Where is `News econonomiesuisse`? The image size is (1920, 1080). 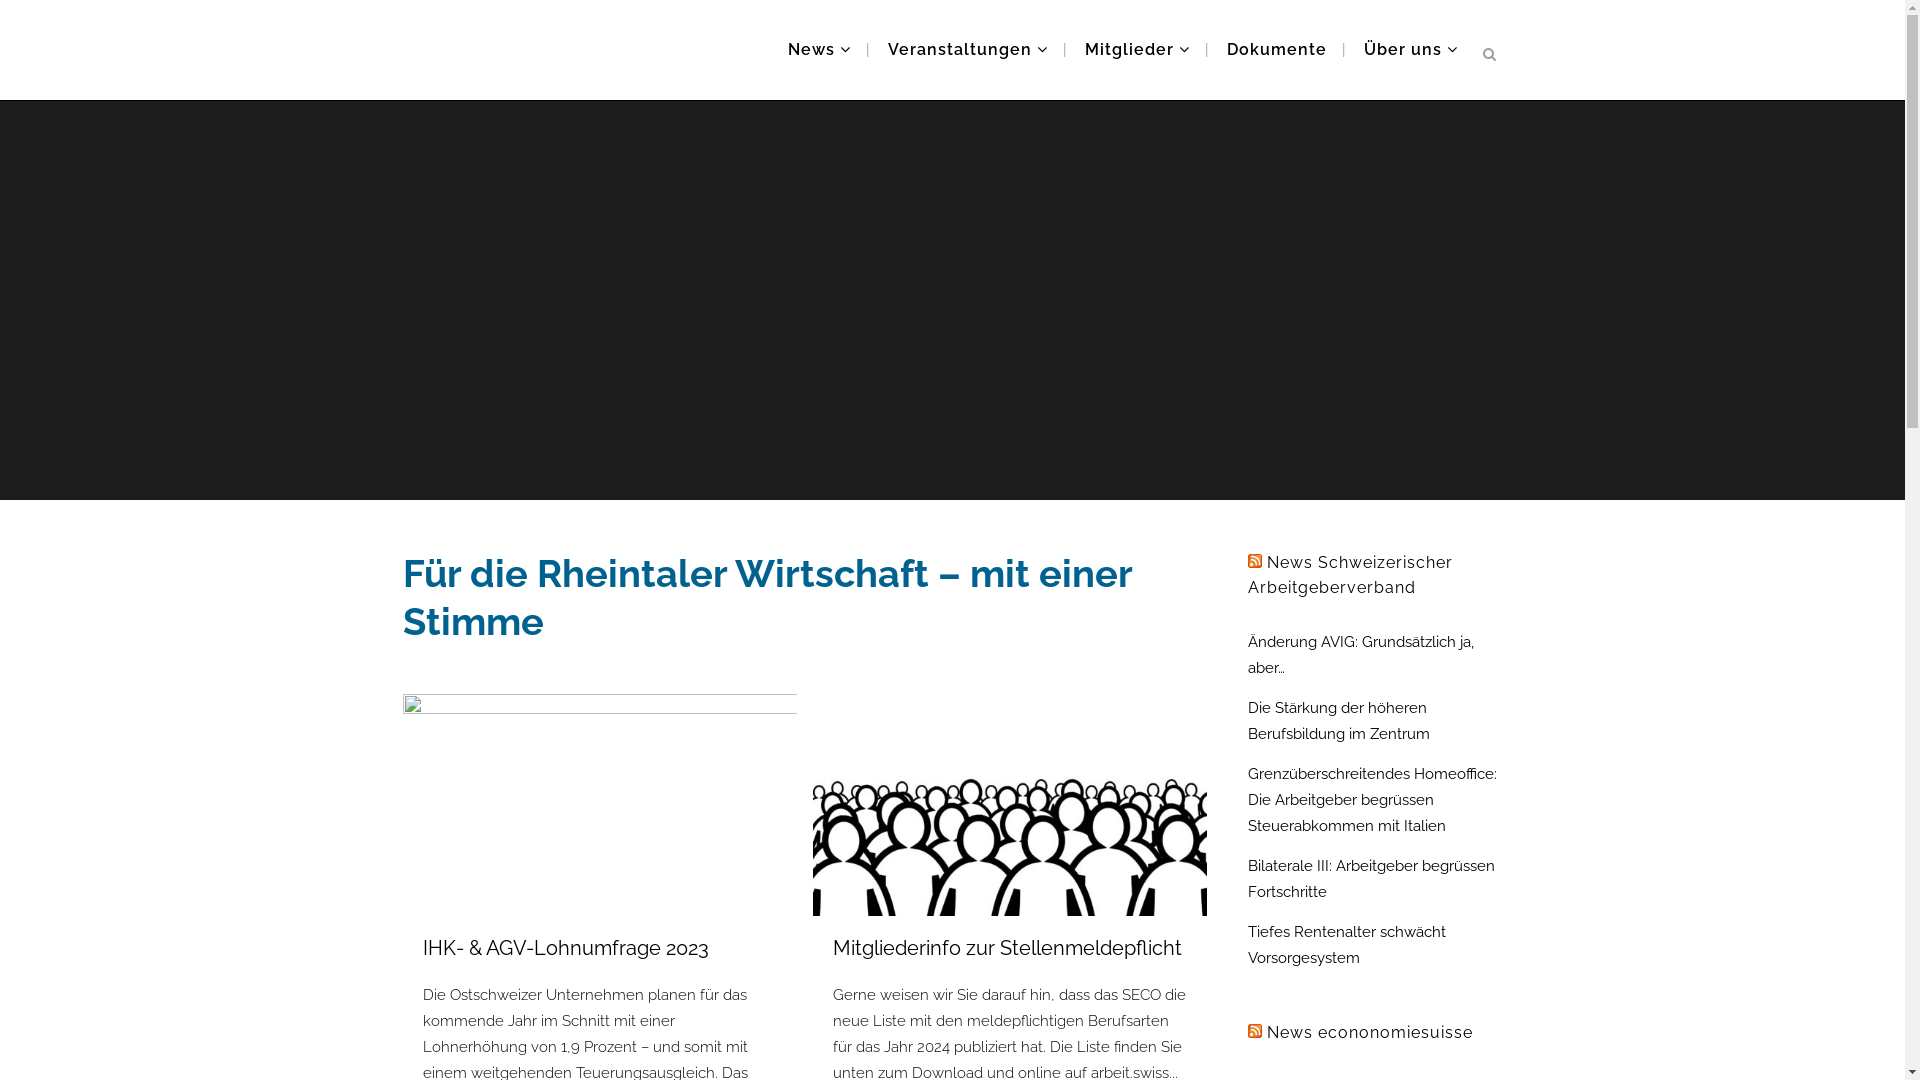 News econonomiesuisse is located at coordinates (1369, 1032).